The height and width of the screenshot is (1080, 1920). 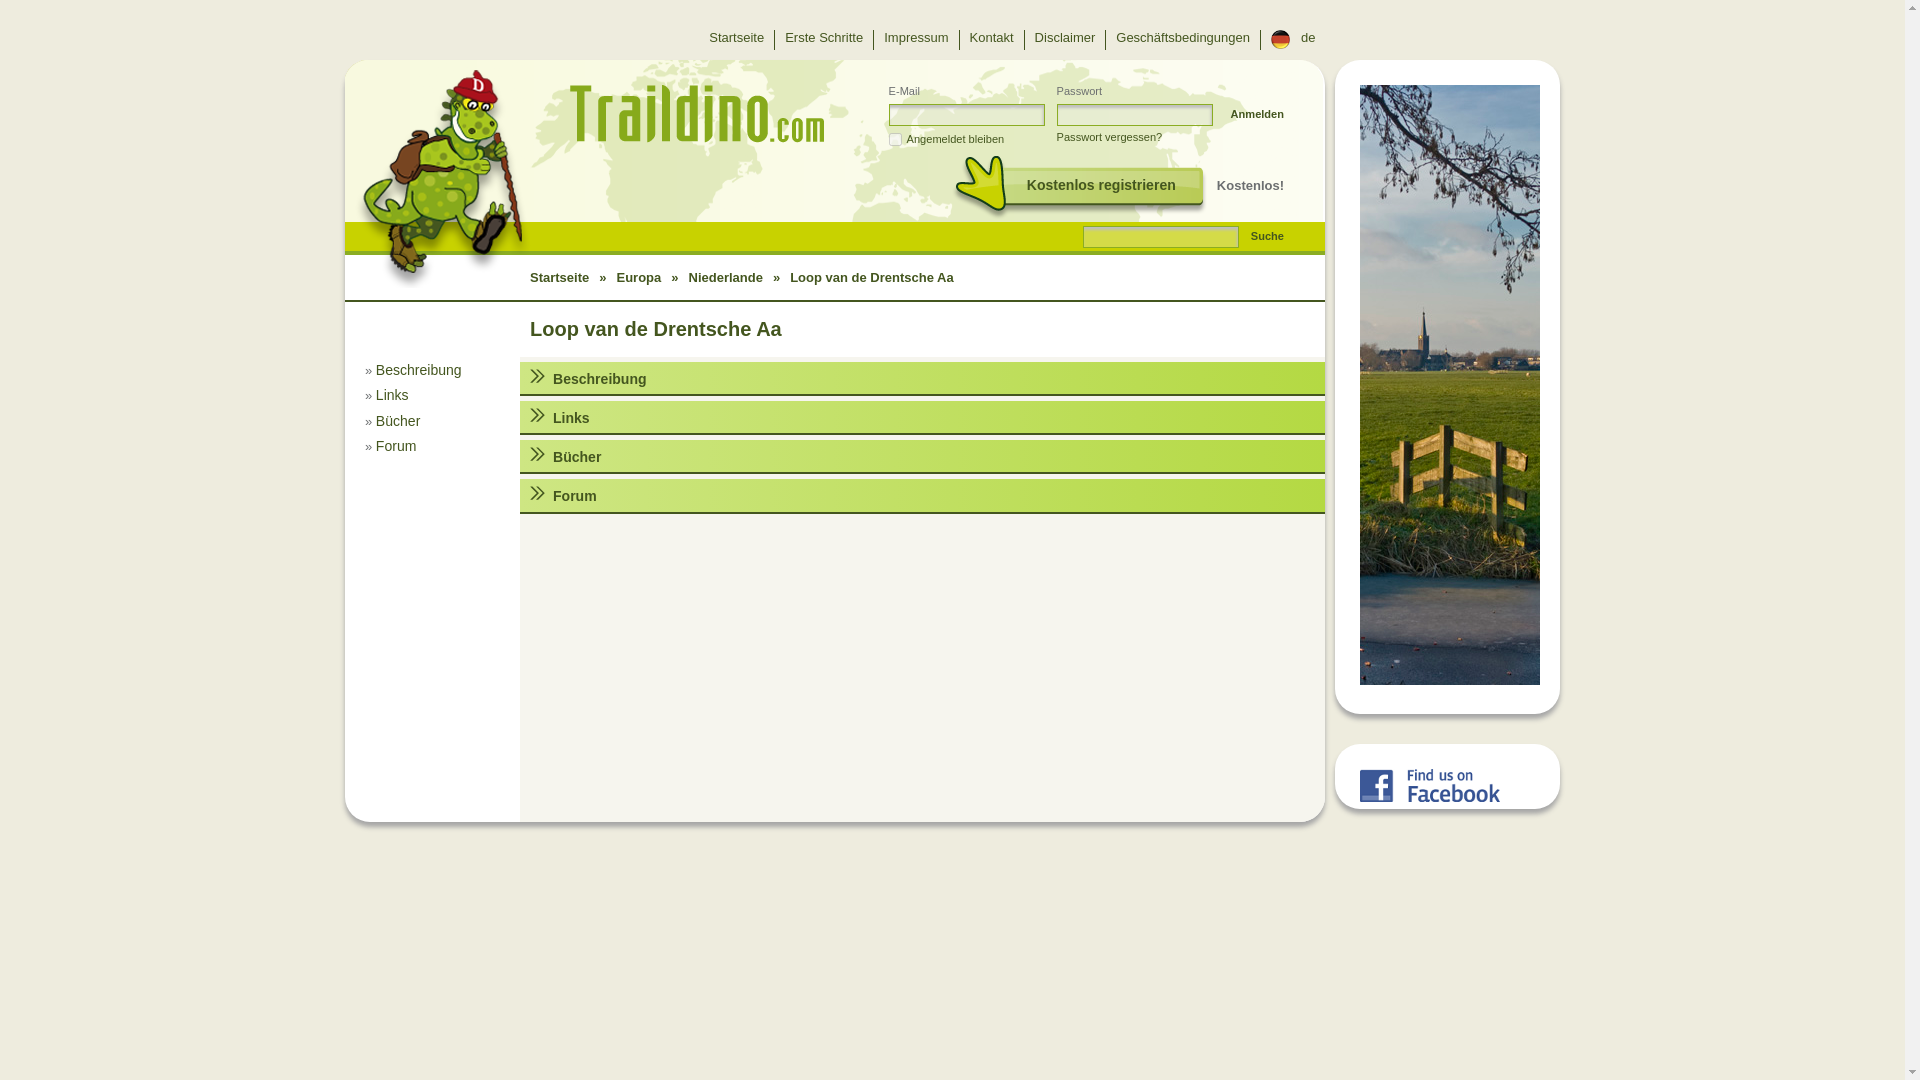 I want to click on Beschreibung, so click(x=419, y=370).